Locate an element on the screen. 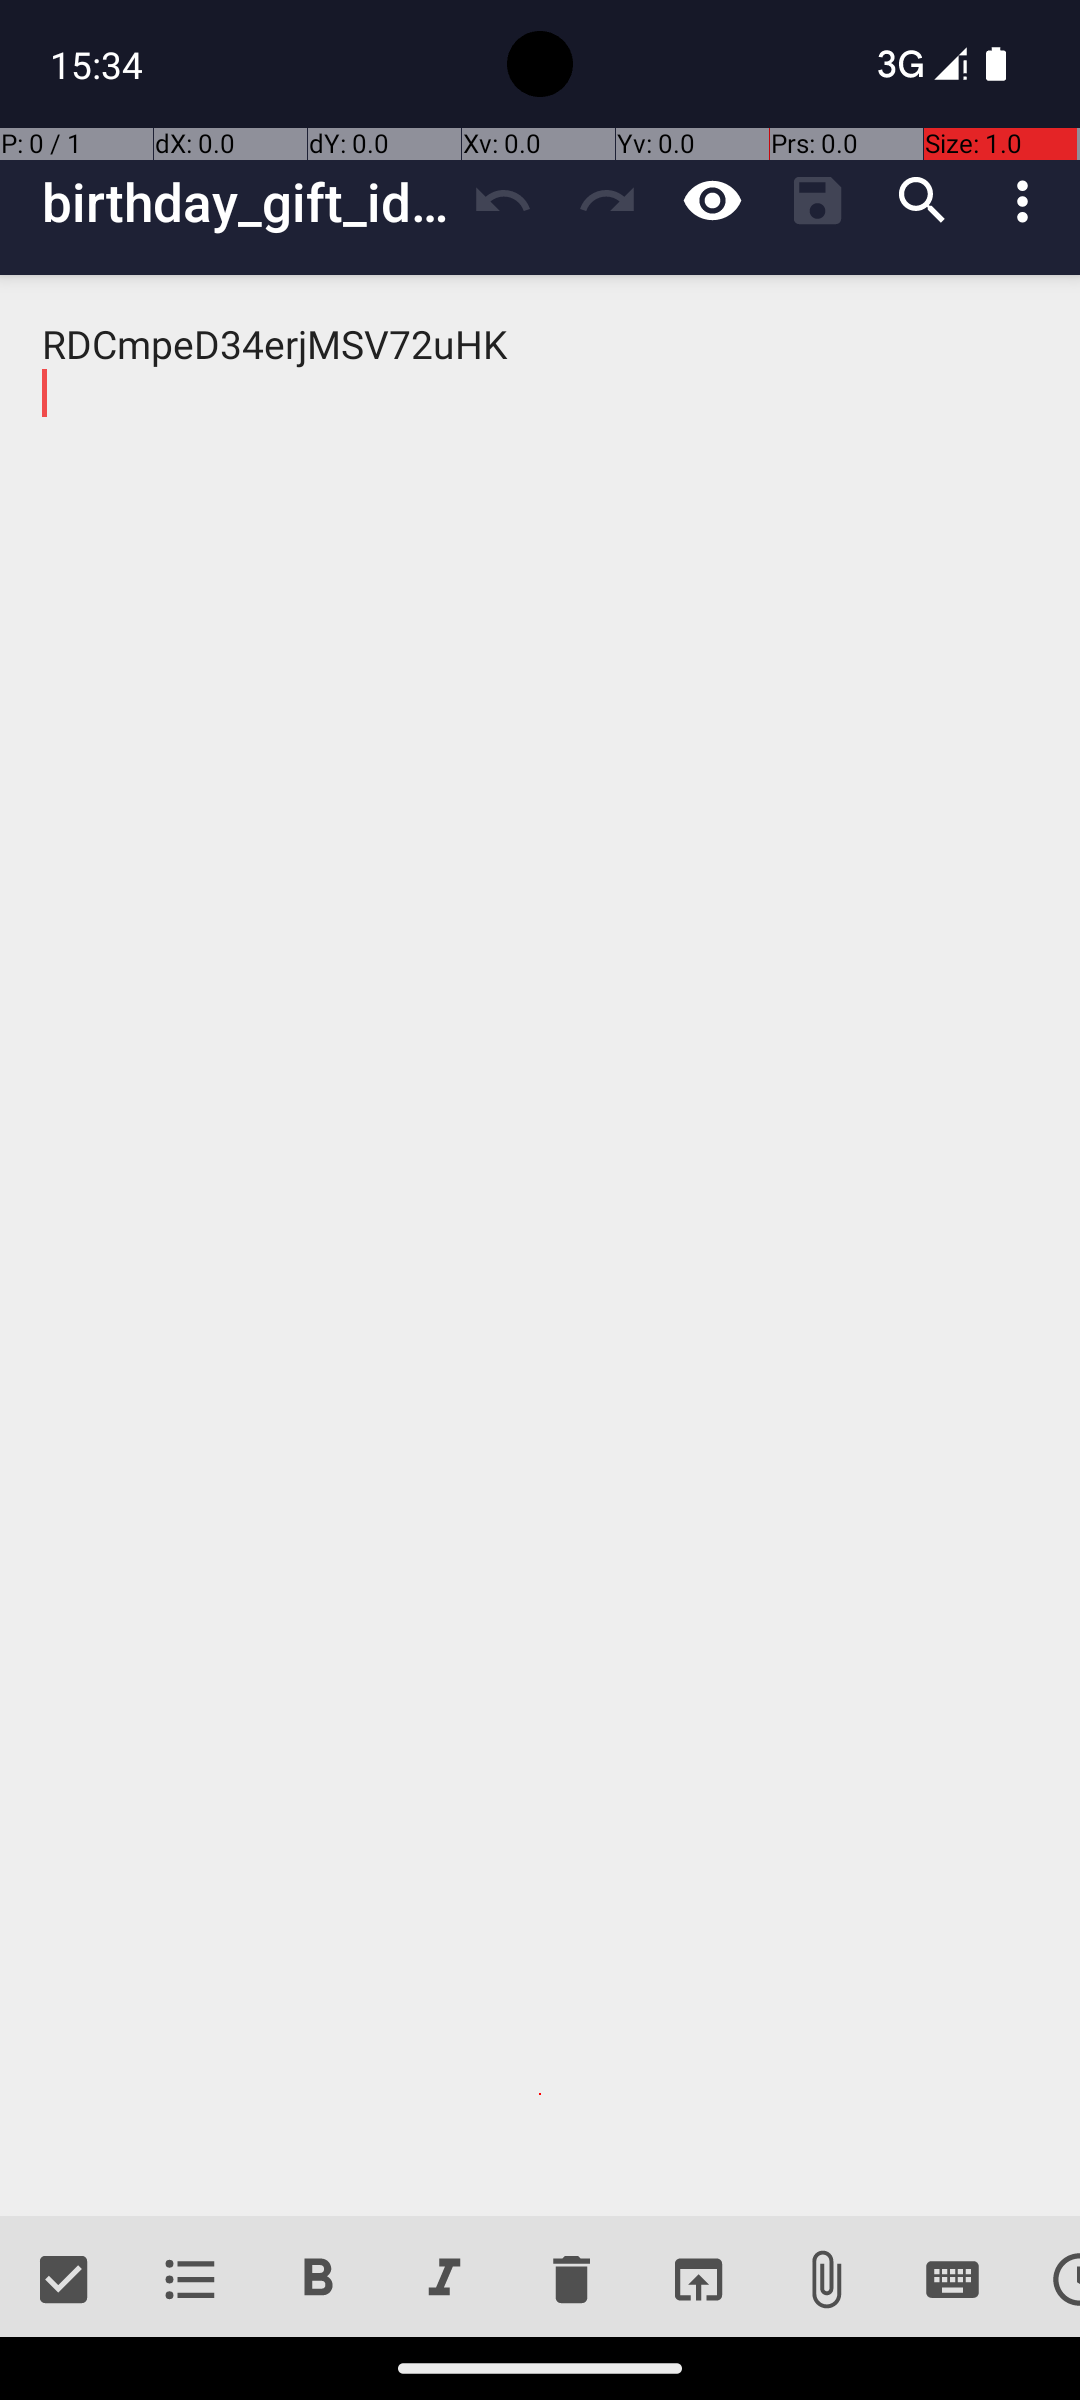  birthday_gift_ideas_mom_2023_05_14 is located at coordinates (246, 202).